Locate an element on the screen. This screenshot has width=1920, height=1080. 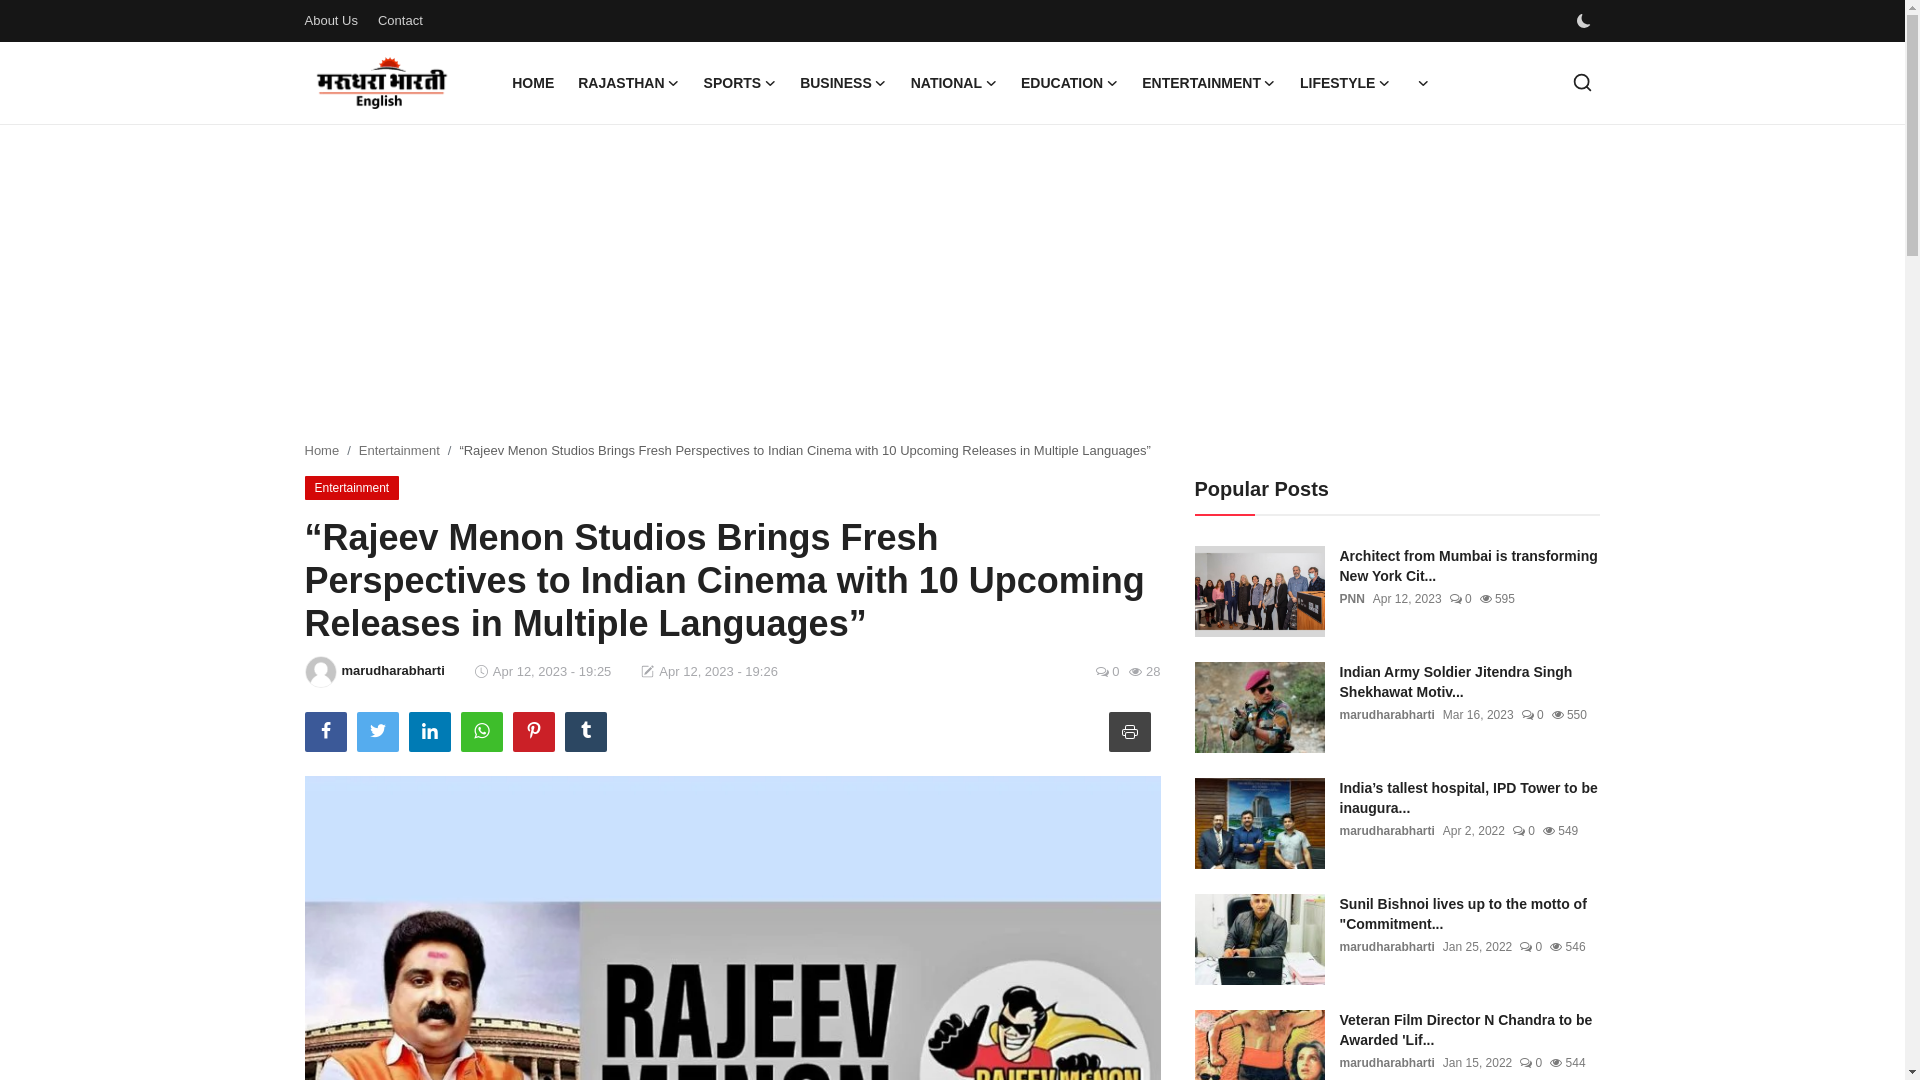
Advertisement is located at coordinates (951, 284).